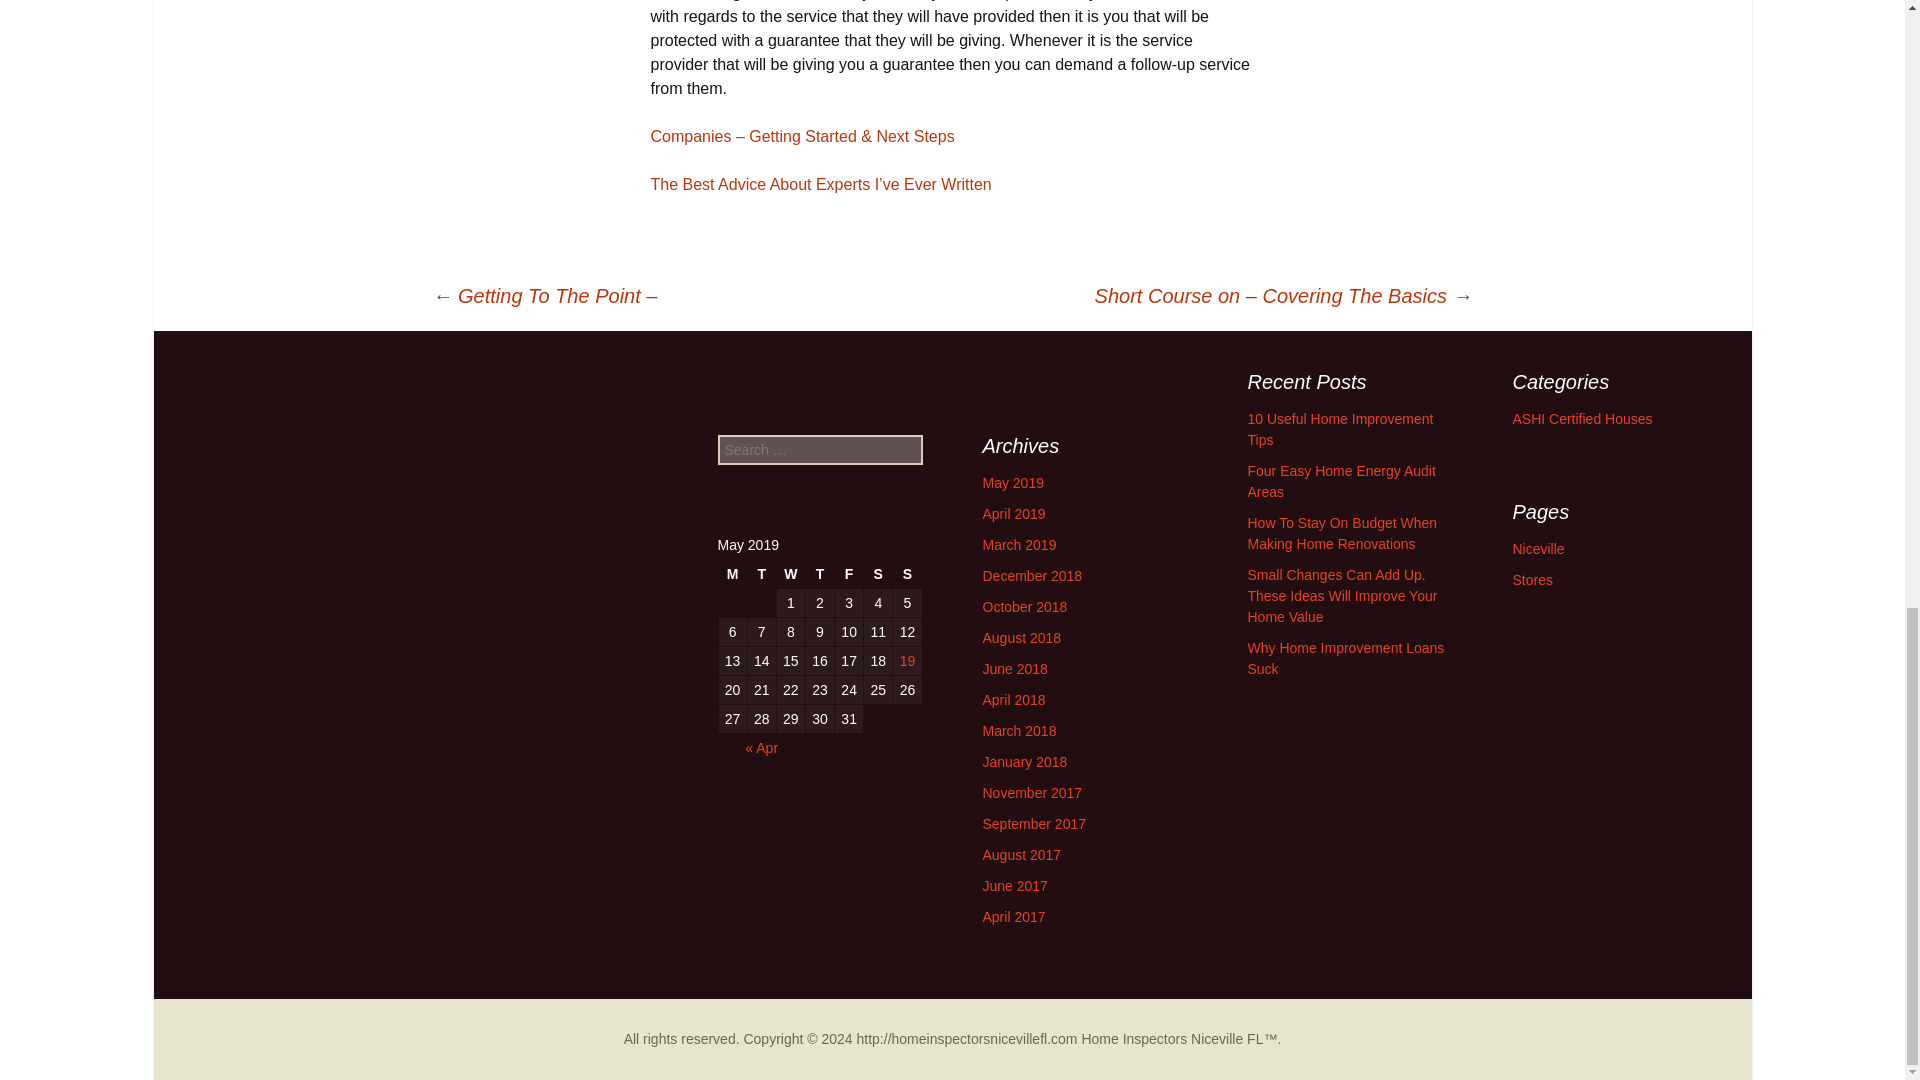  I want to click on June 2018, so click(1014, 668).